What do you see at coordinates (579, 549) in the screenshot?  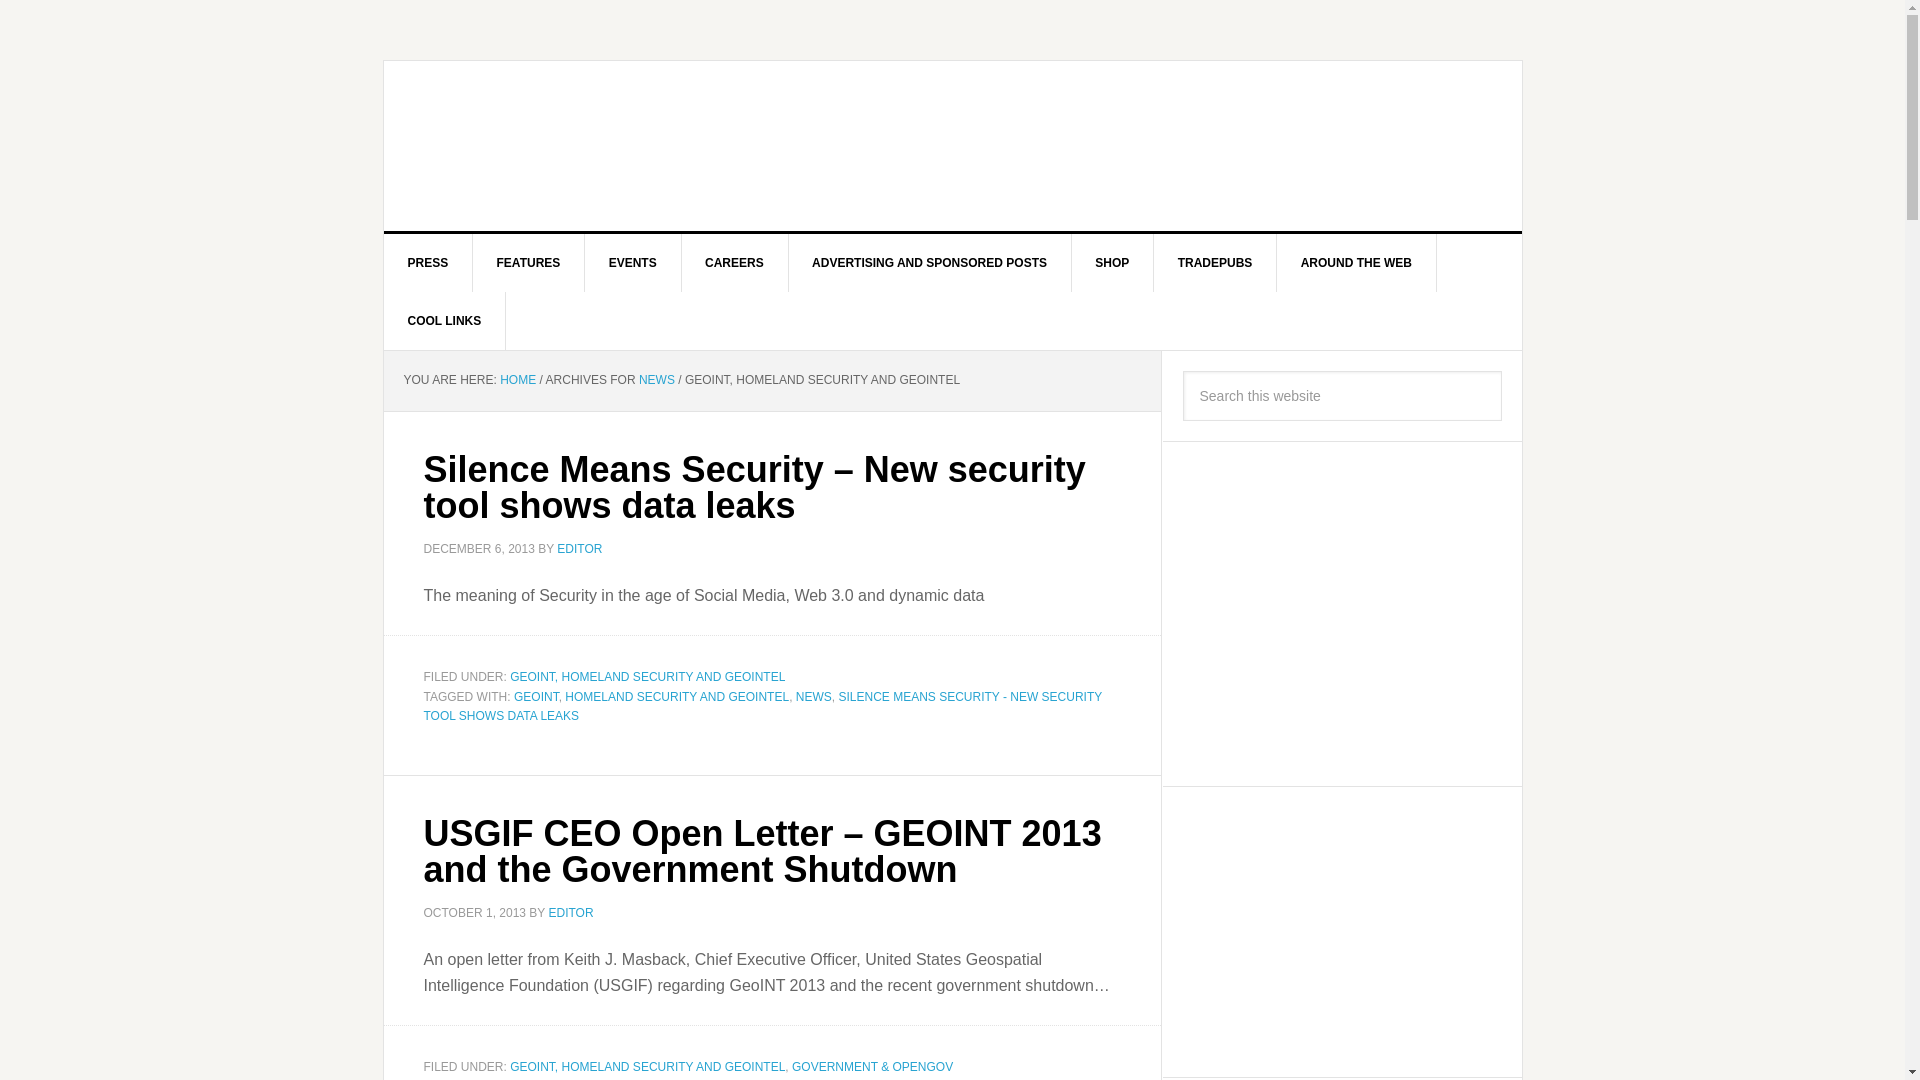 I see `EDITOR` at bounding box center [579, 549].